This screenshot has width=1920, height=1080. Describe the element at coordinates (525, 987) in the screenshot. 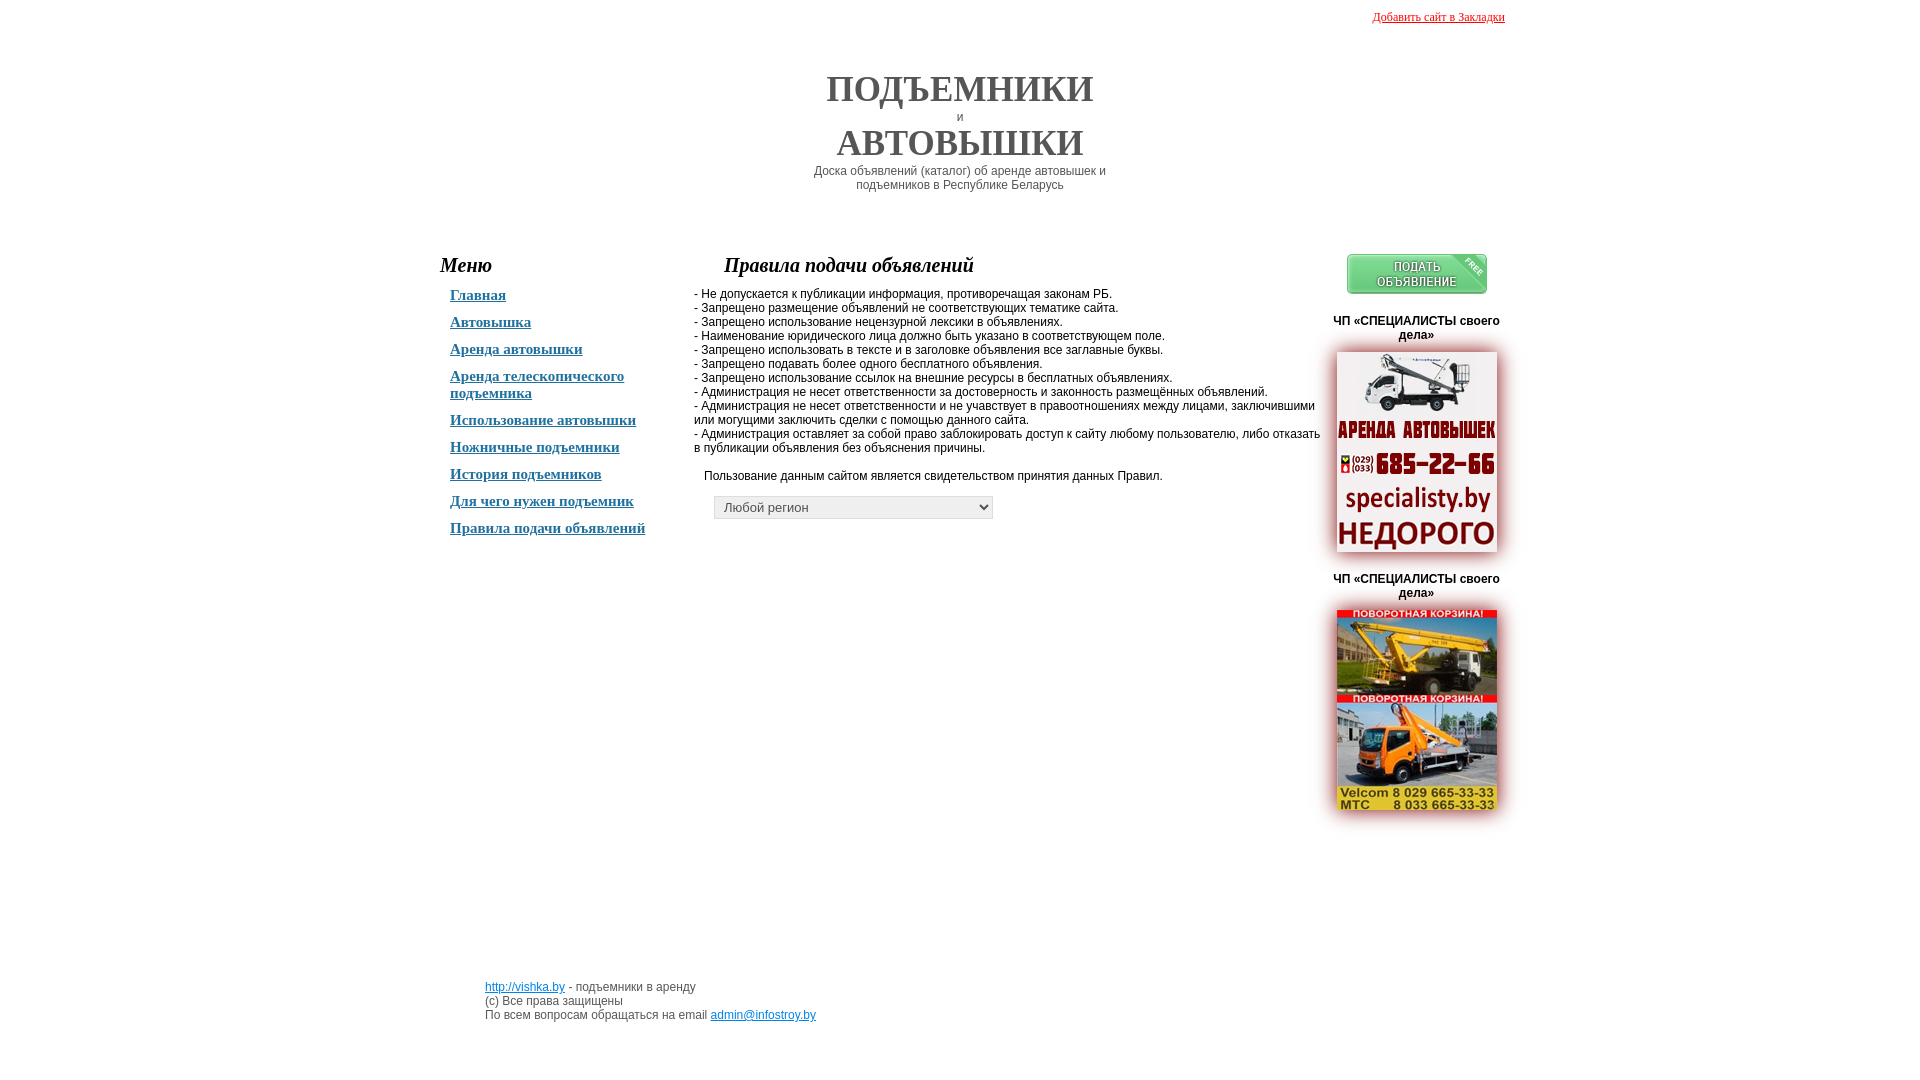

I see `http://vishka.by` at that location.